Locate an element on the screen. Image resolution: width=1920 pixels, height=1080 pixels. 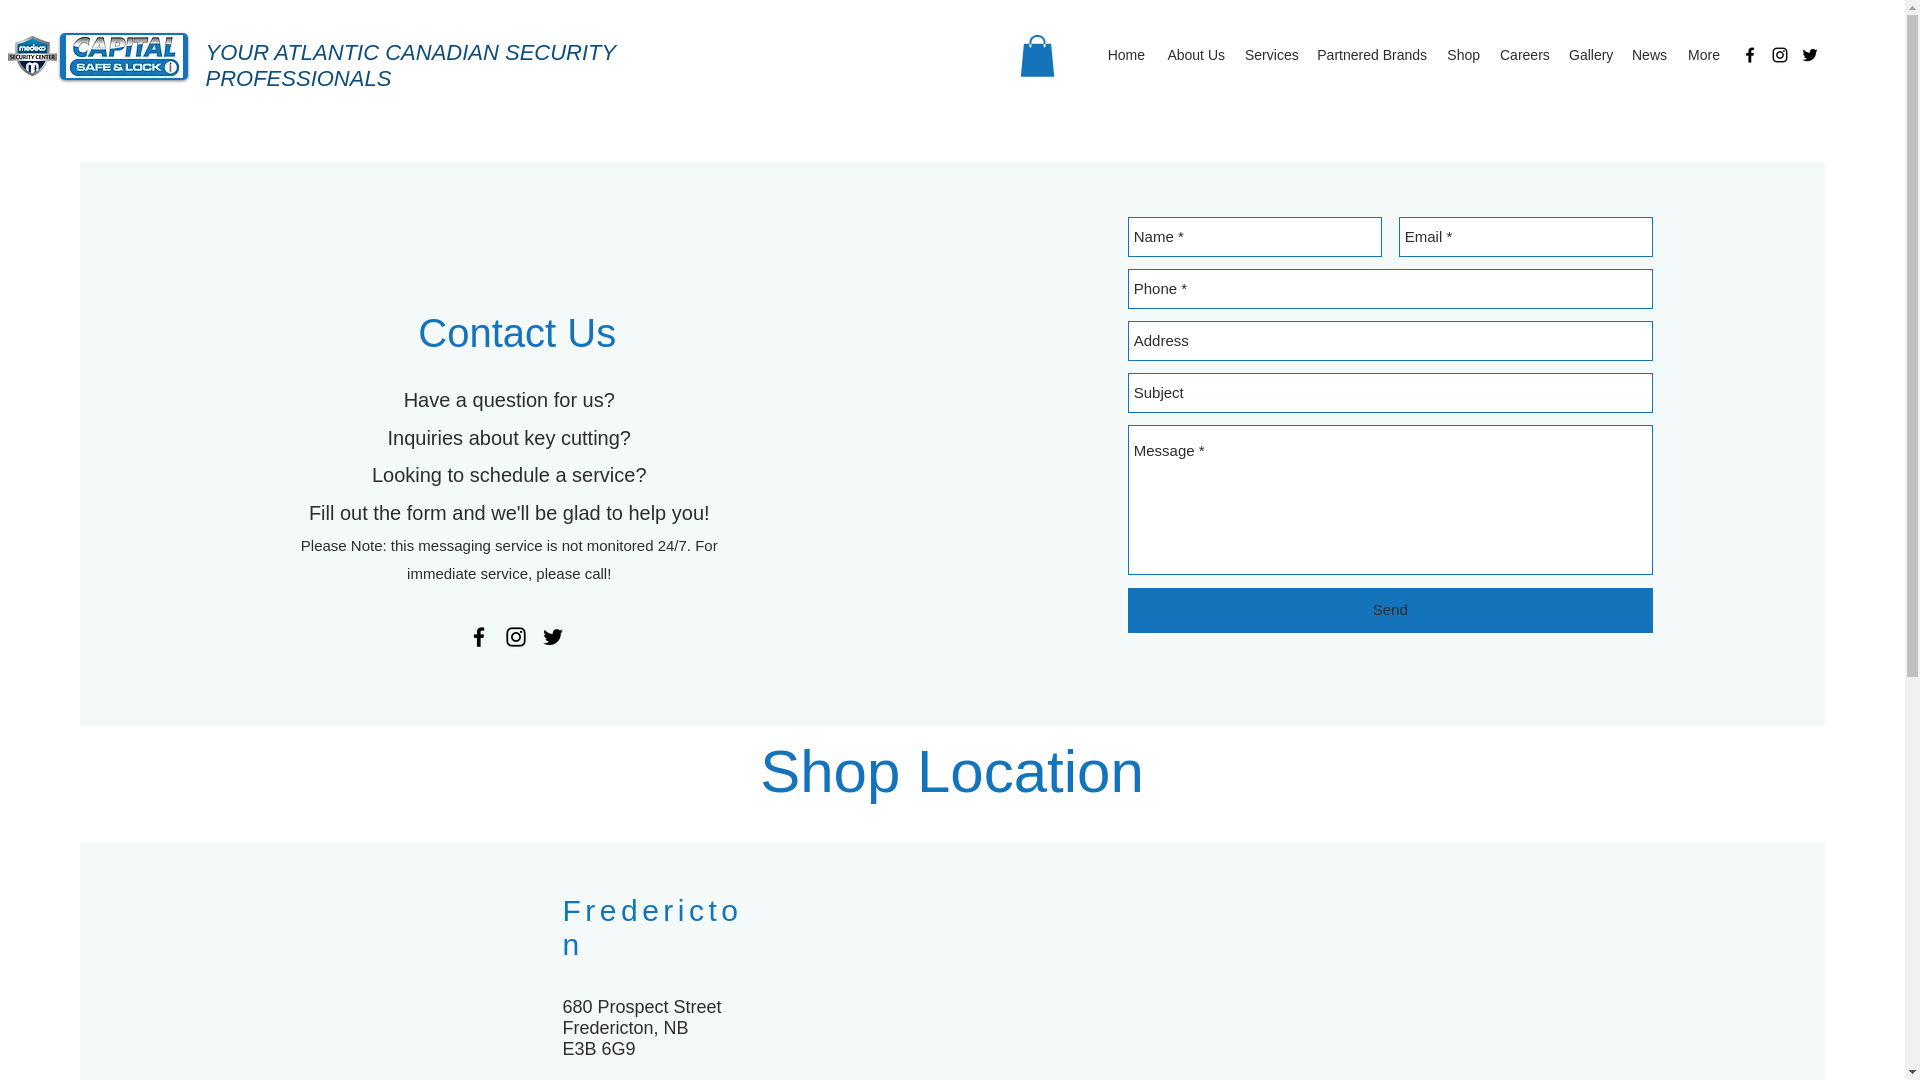
Shop is located at coordinates (1462, 54).